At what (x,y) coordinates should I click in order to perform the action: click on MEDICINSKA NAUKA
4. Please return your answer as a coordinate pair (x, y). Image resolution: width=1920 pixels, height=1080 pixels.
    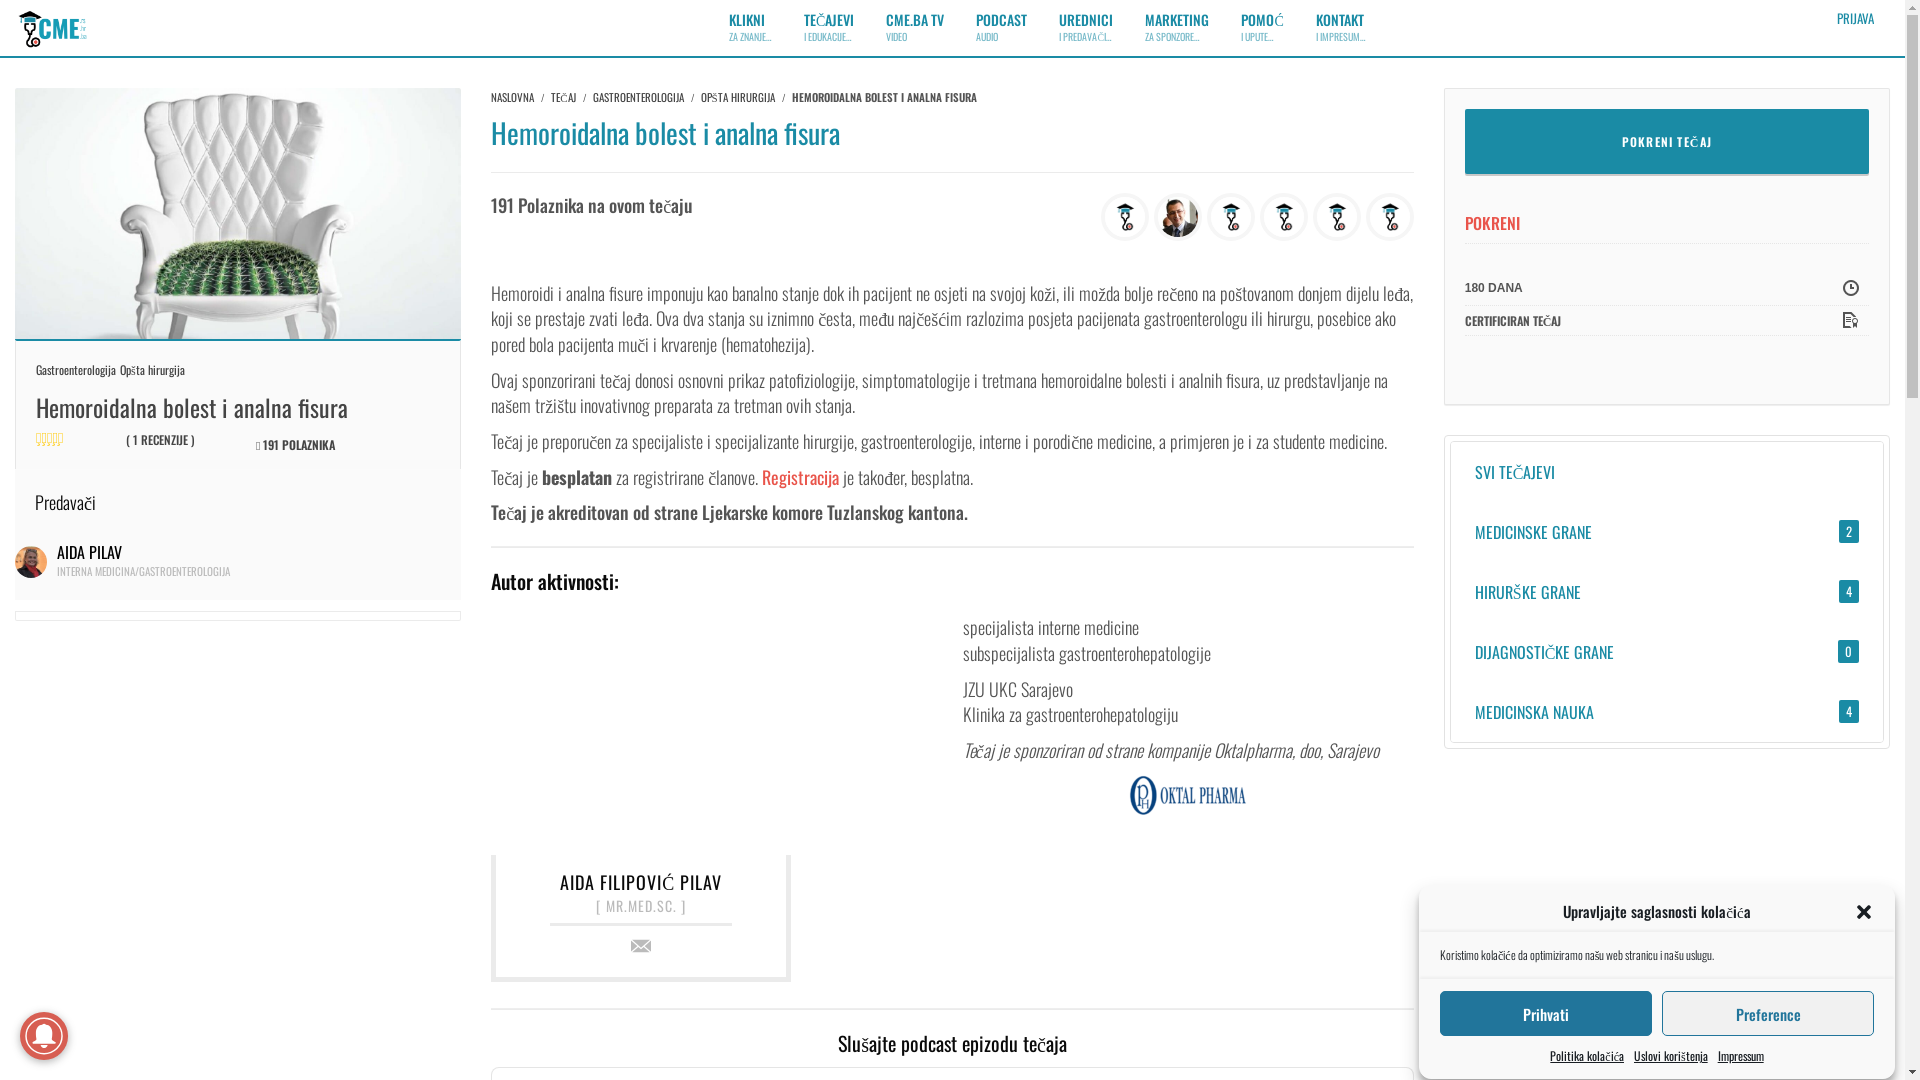
    Looking at the image, I should click on (1667, 712).